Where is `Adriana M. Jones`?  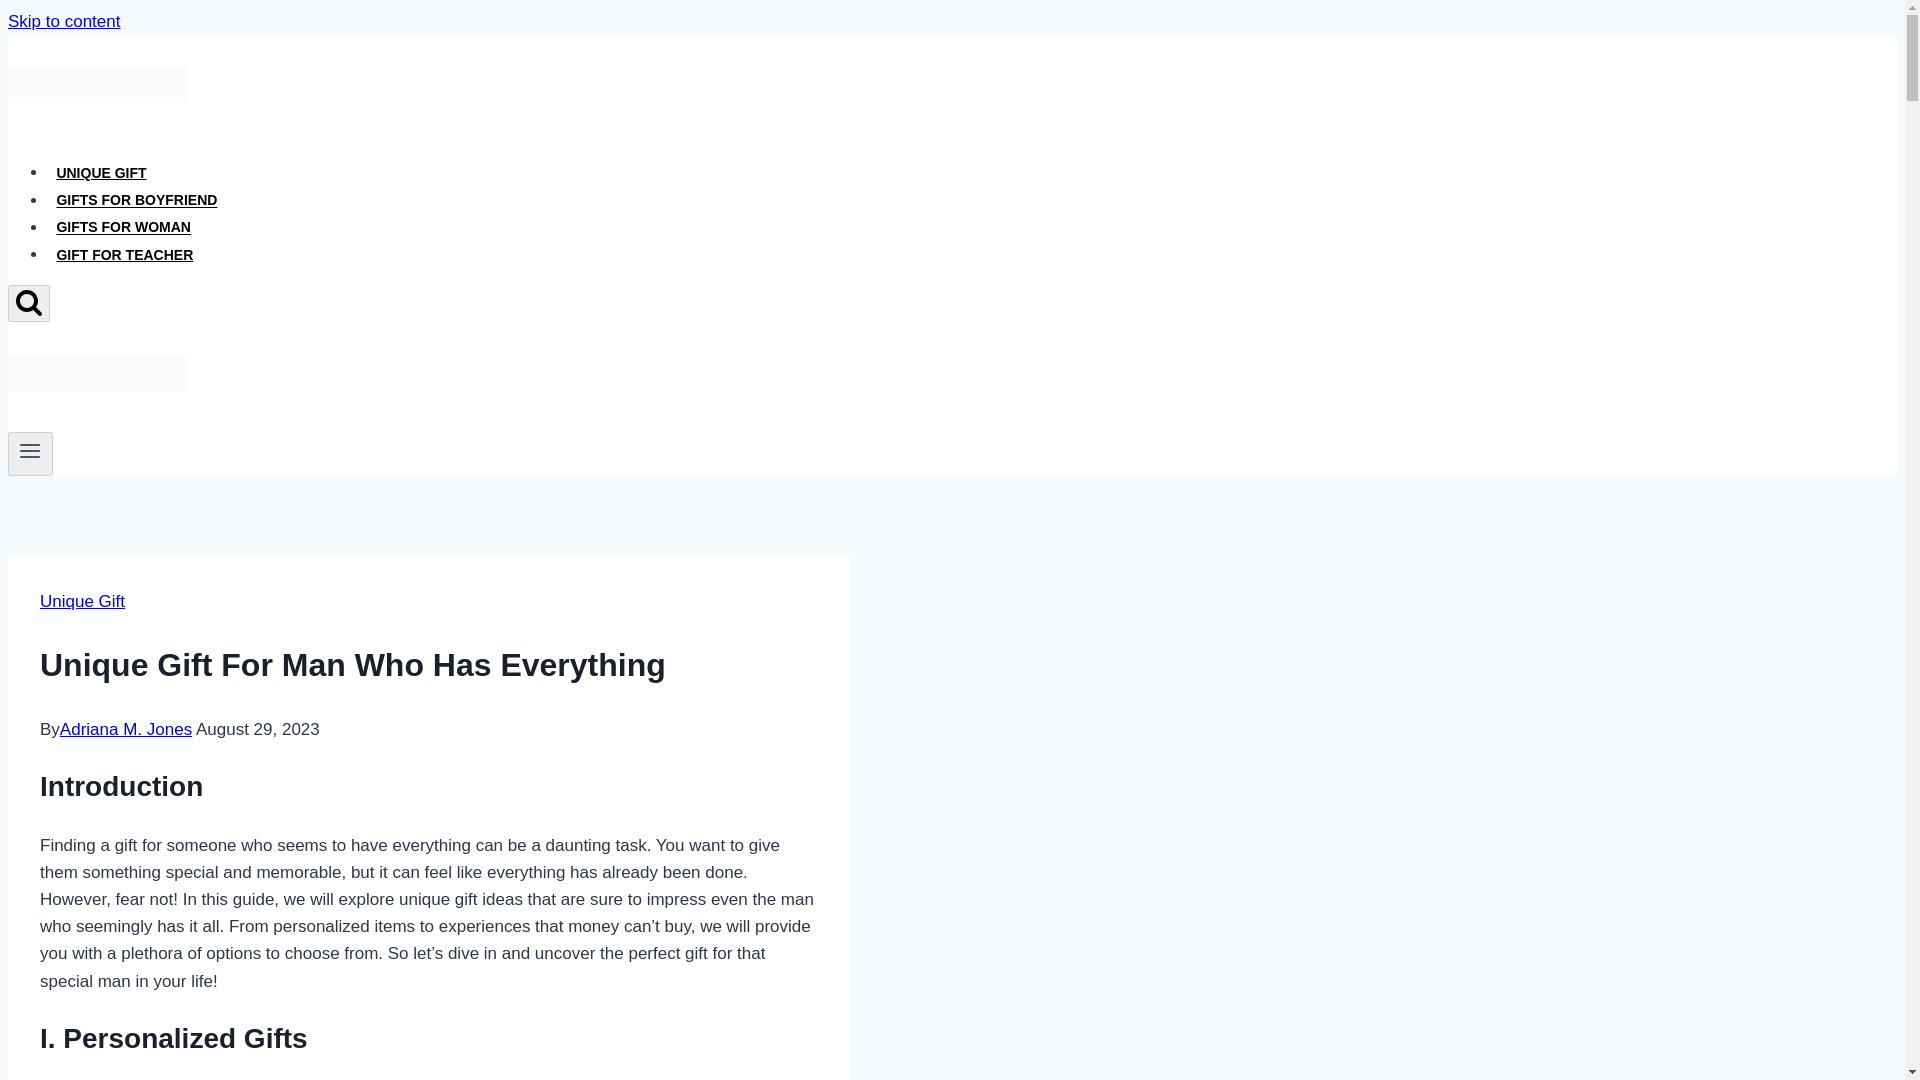
Adriana M. Jones is located at coordinates (126, 729).